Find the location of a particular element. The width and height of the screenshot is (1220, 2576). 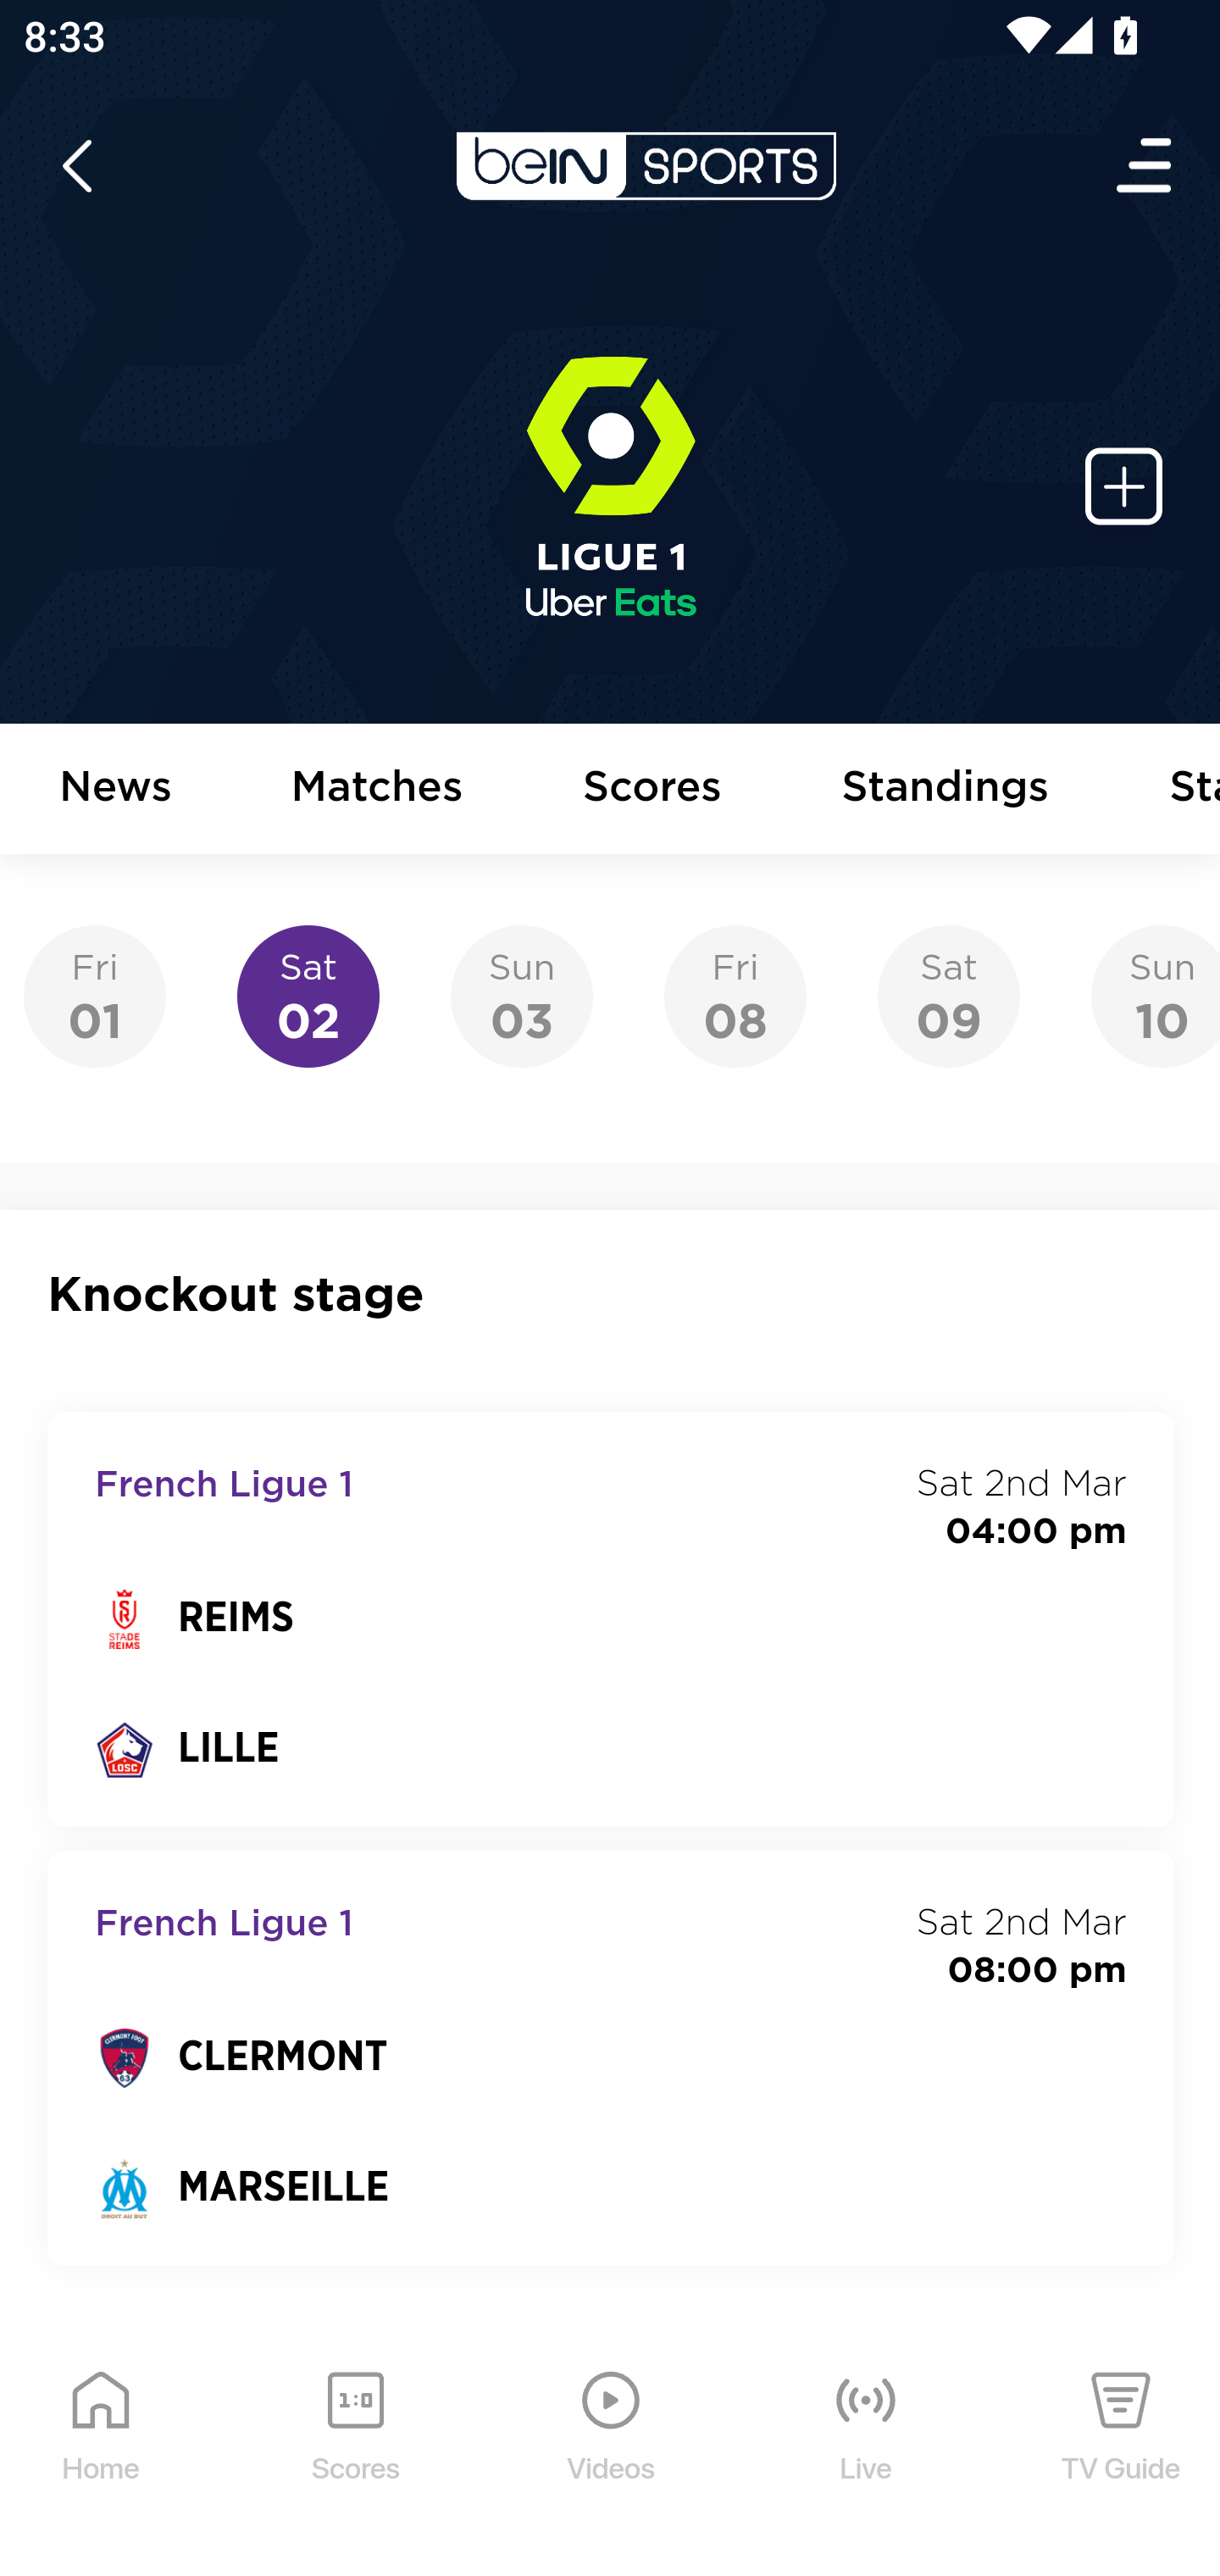

News is located at coordinates (116, 790).